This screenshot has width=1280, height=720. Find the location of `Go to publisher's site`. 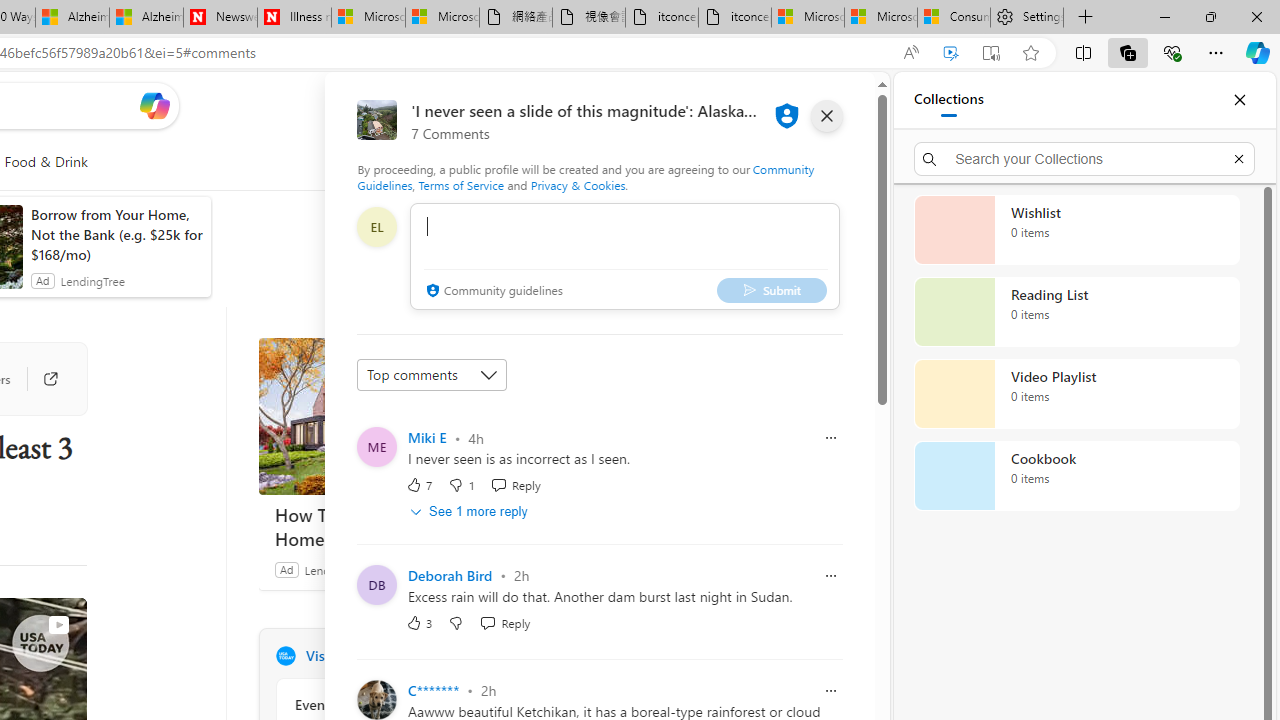

Go to publisher's site is located at coordinates (40, 378).